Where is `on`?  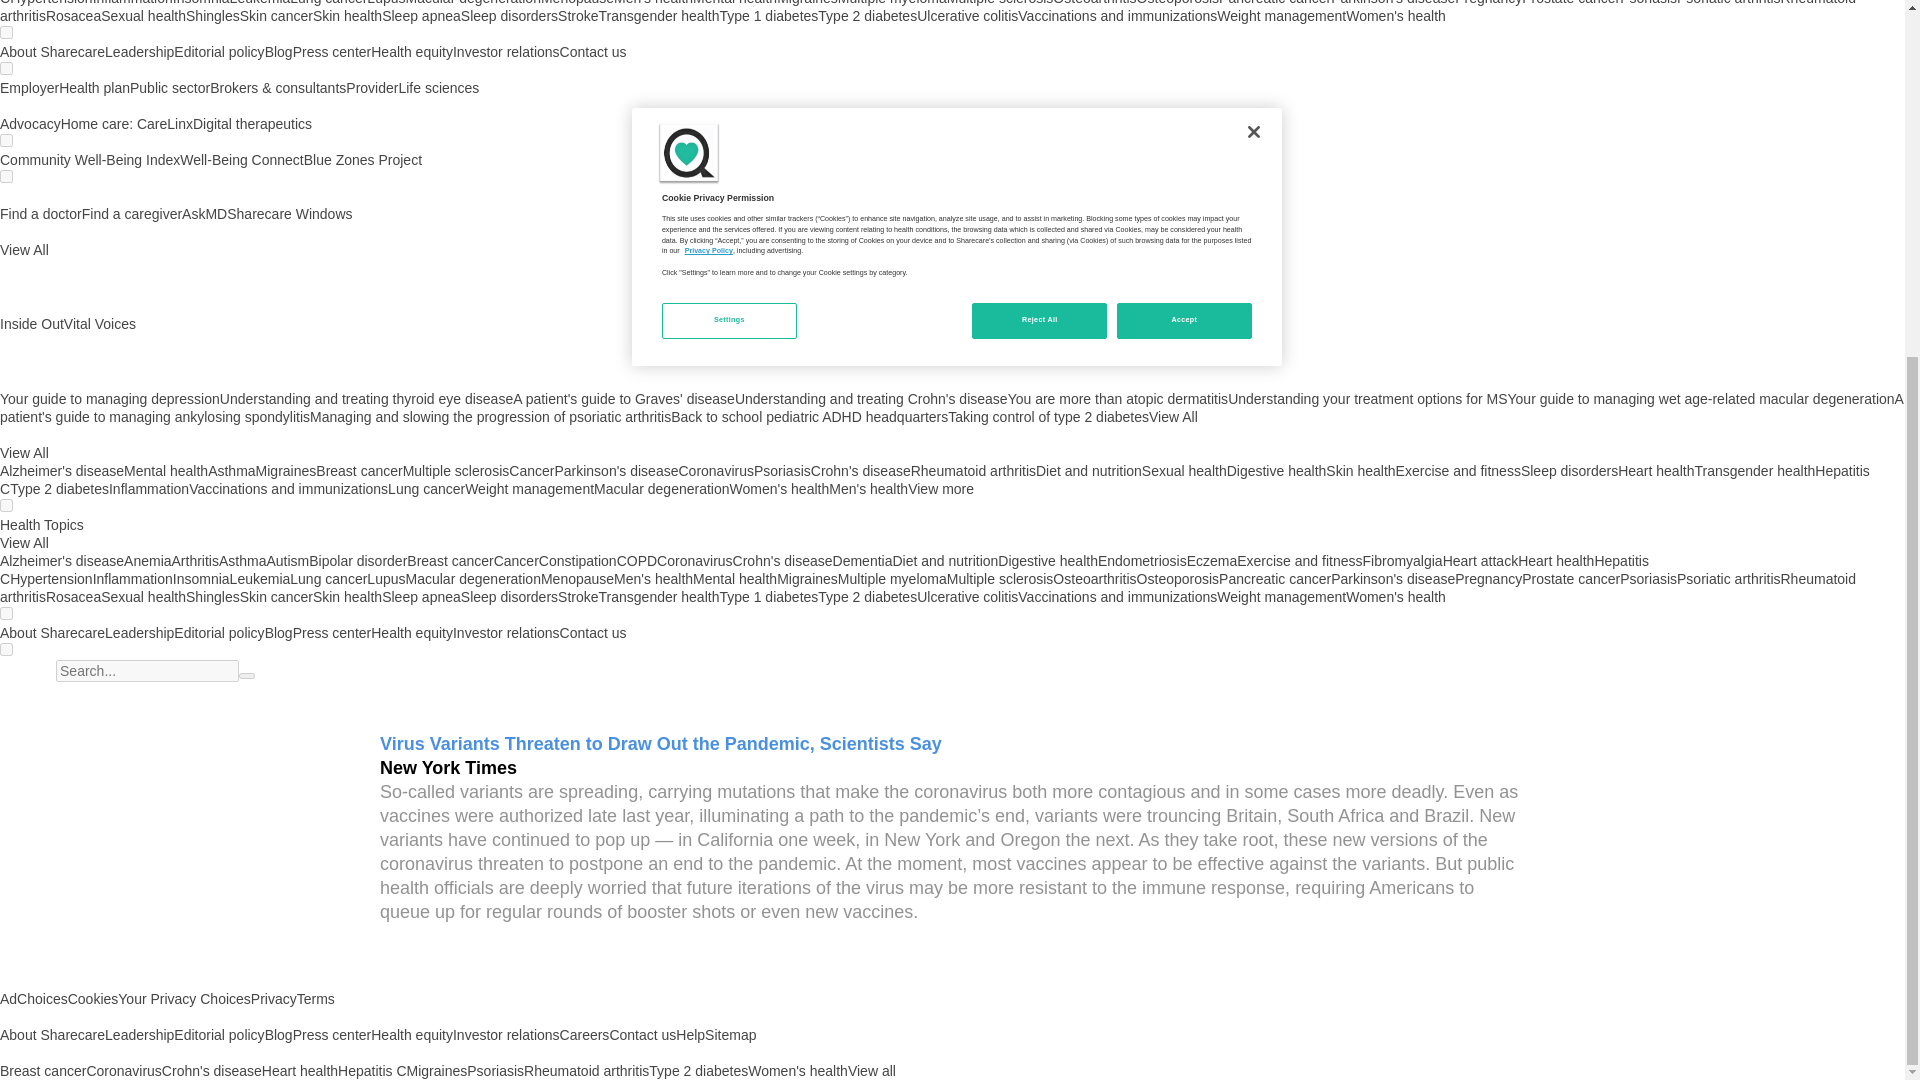
on is located at coordinates (6, 648).